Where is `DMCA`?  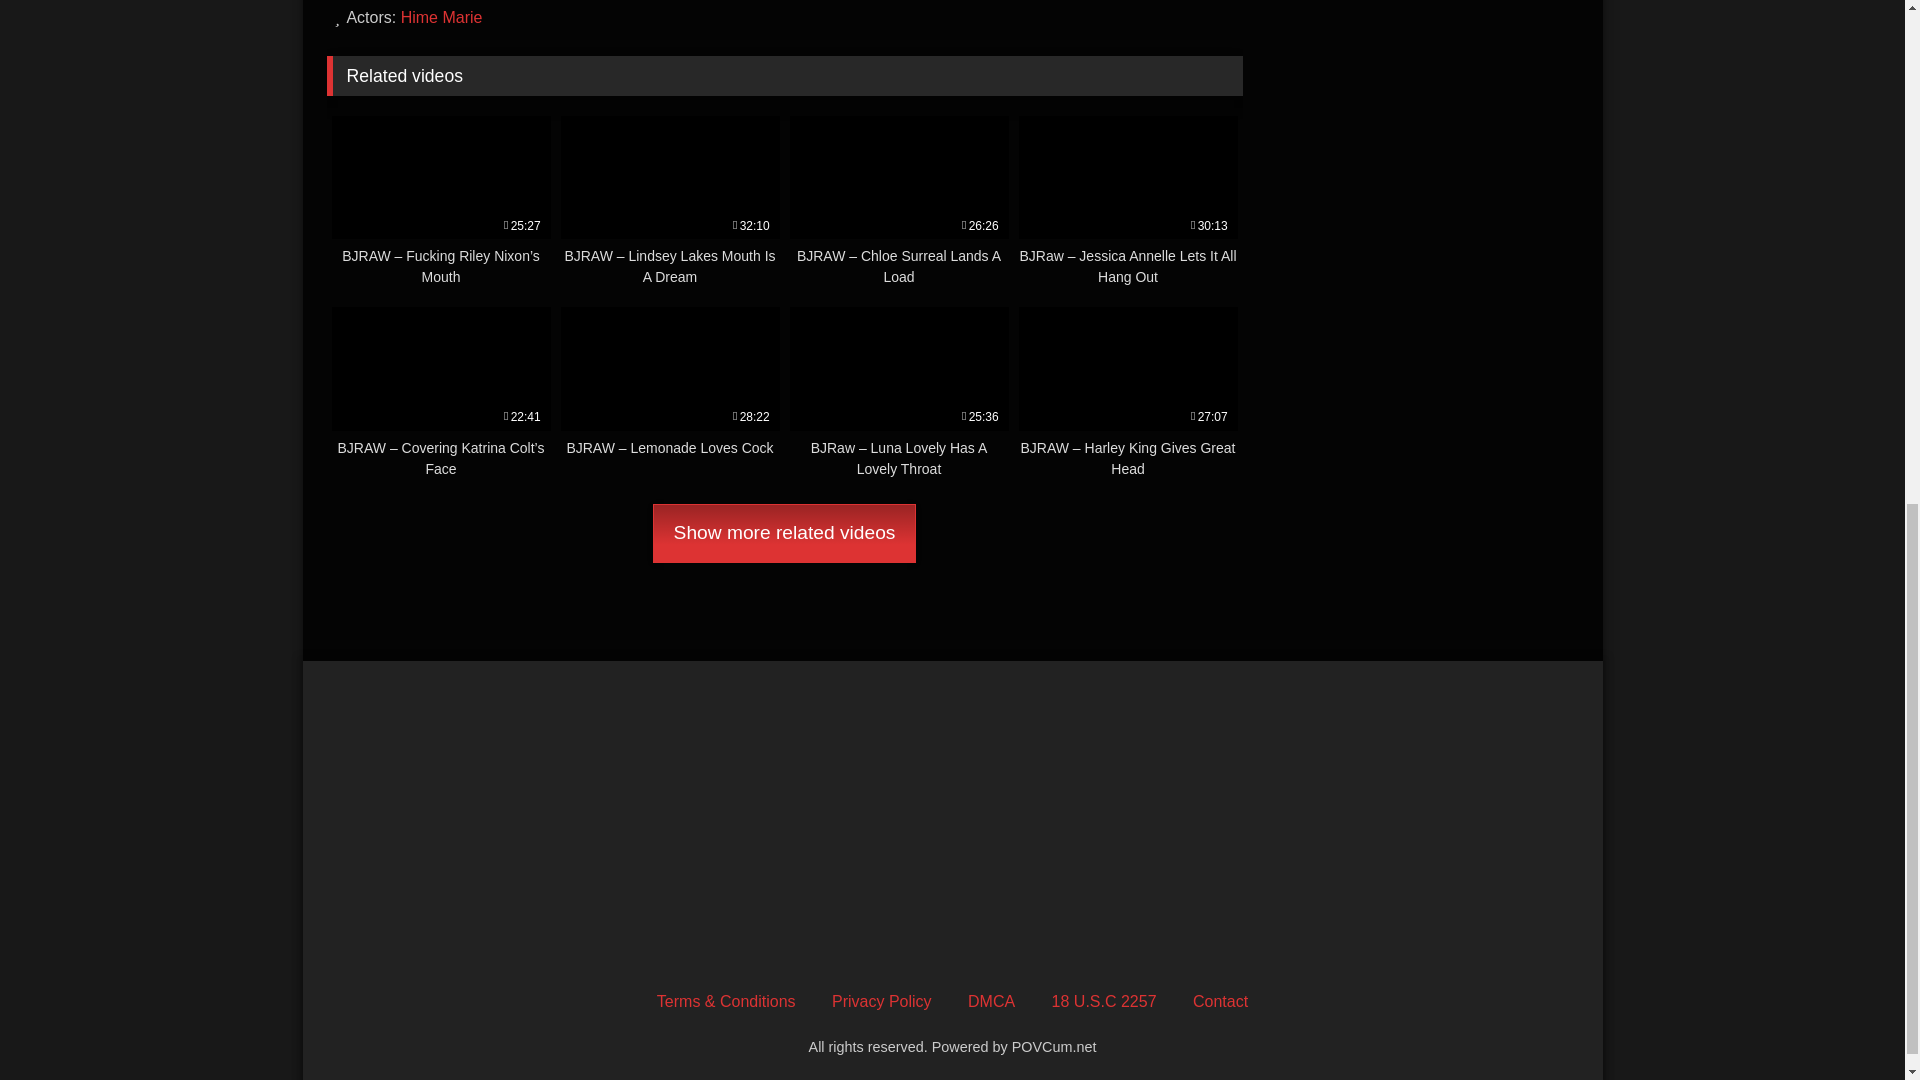
DMCA is located at coordinates (991, 1000).